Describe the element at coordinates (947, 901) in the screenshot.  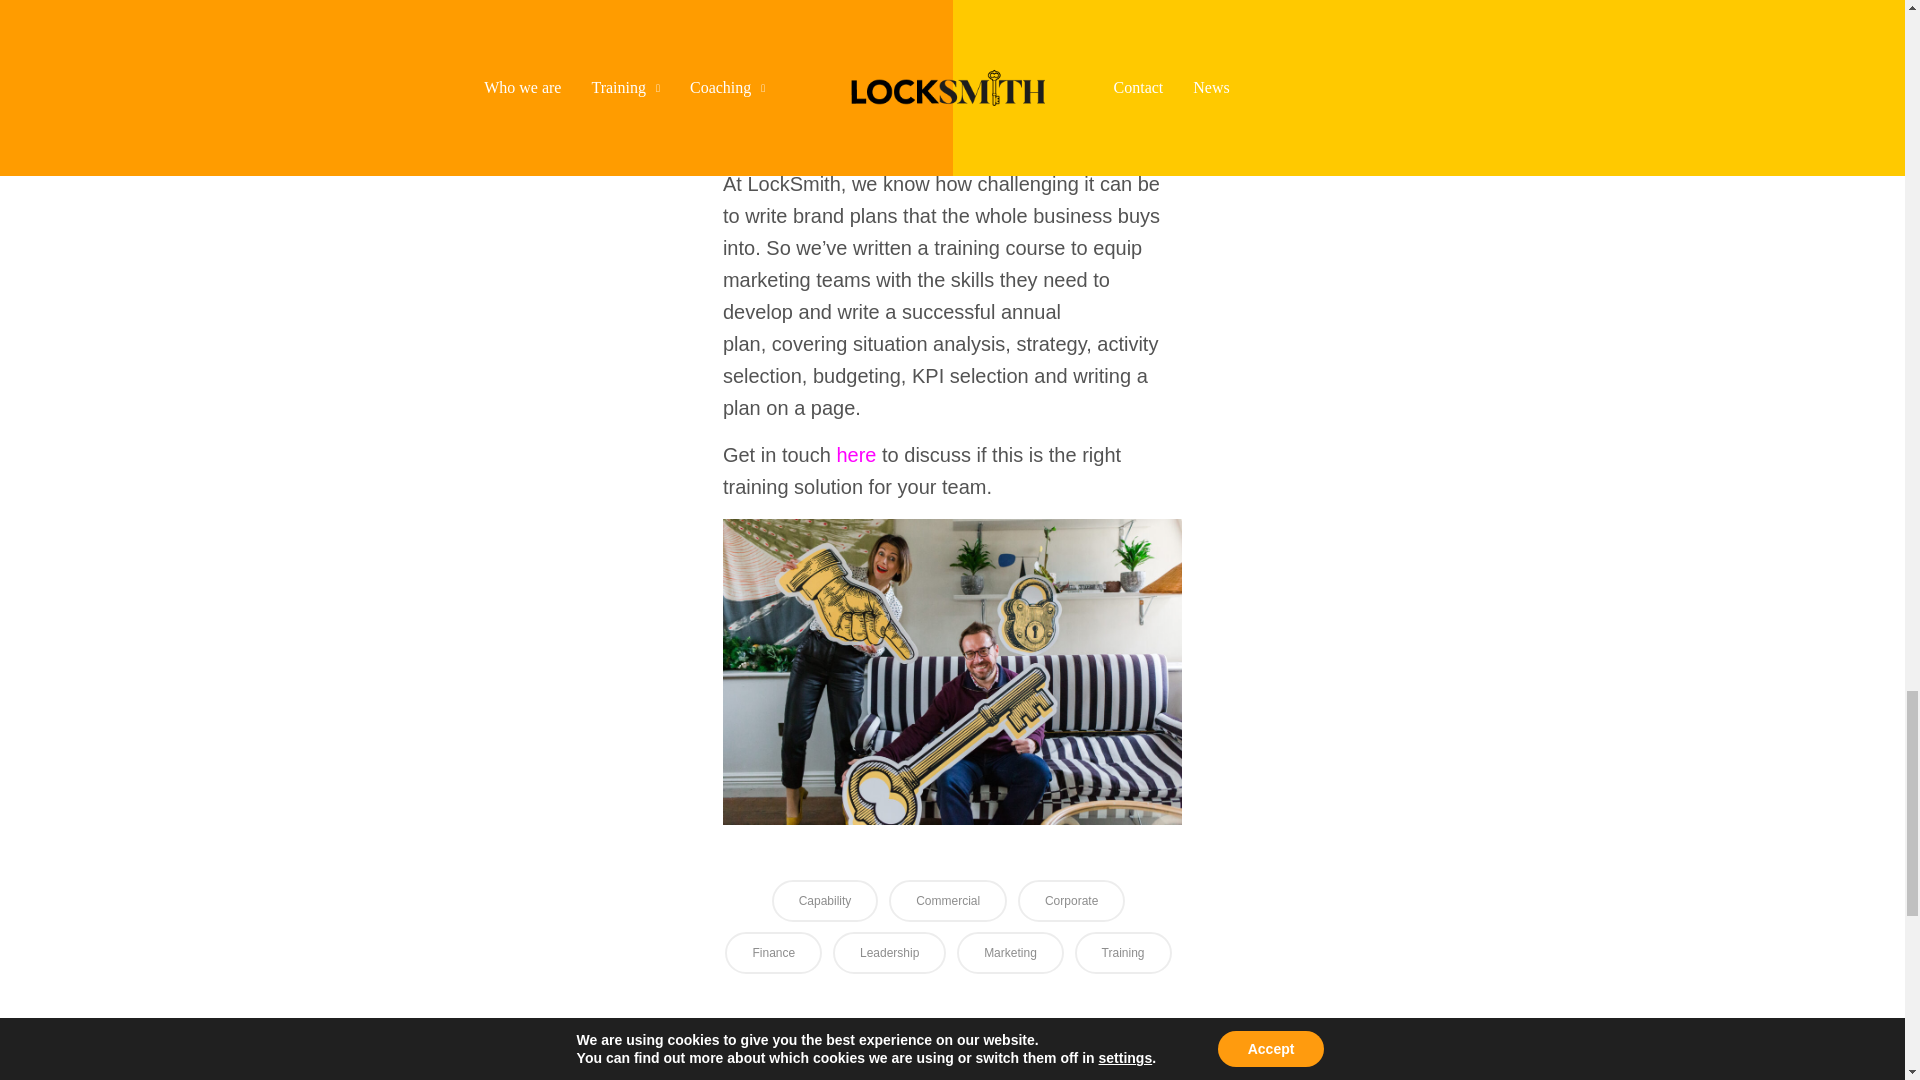
I see `Commercial` at that location.